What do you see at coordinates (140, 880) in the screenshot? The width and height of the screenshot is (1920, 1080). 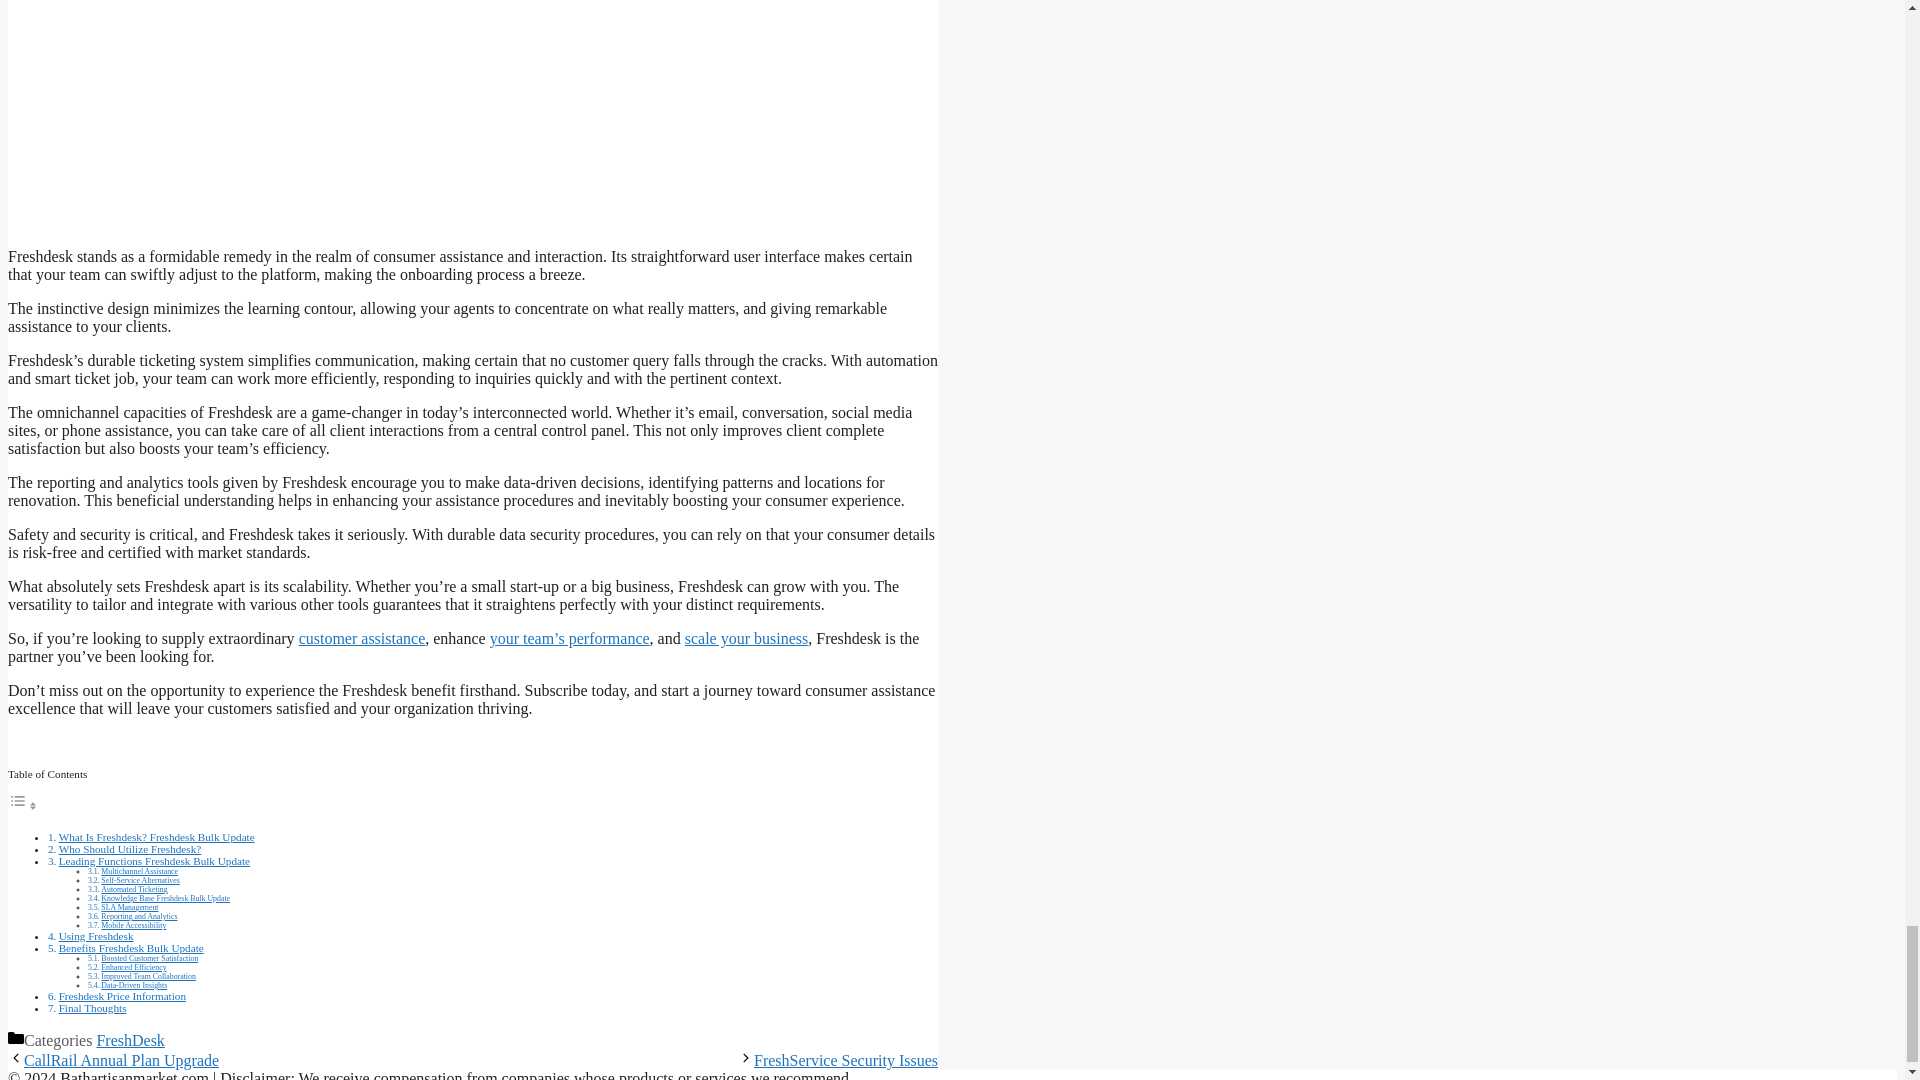 I see `Self-Service Alternatives` at bounding box center [140, 880].